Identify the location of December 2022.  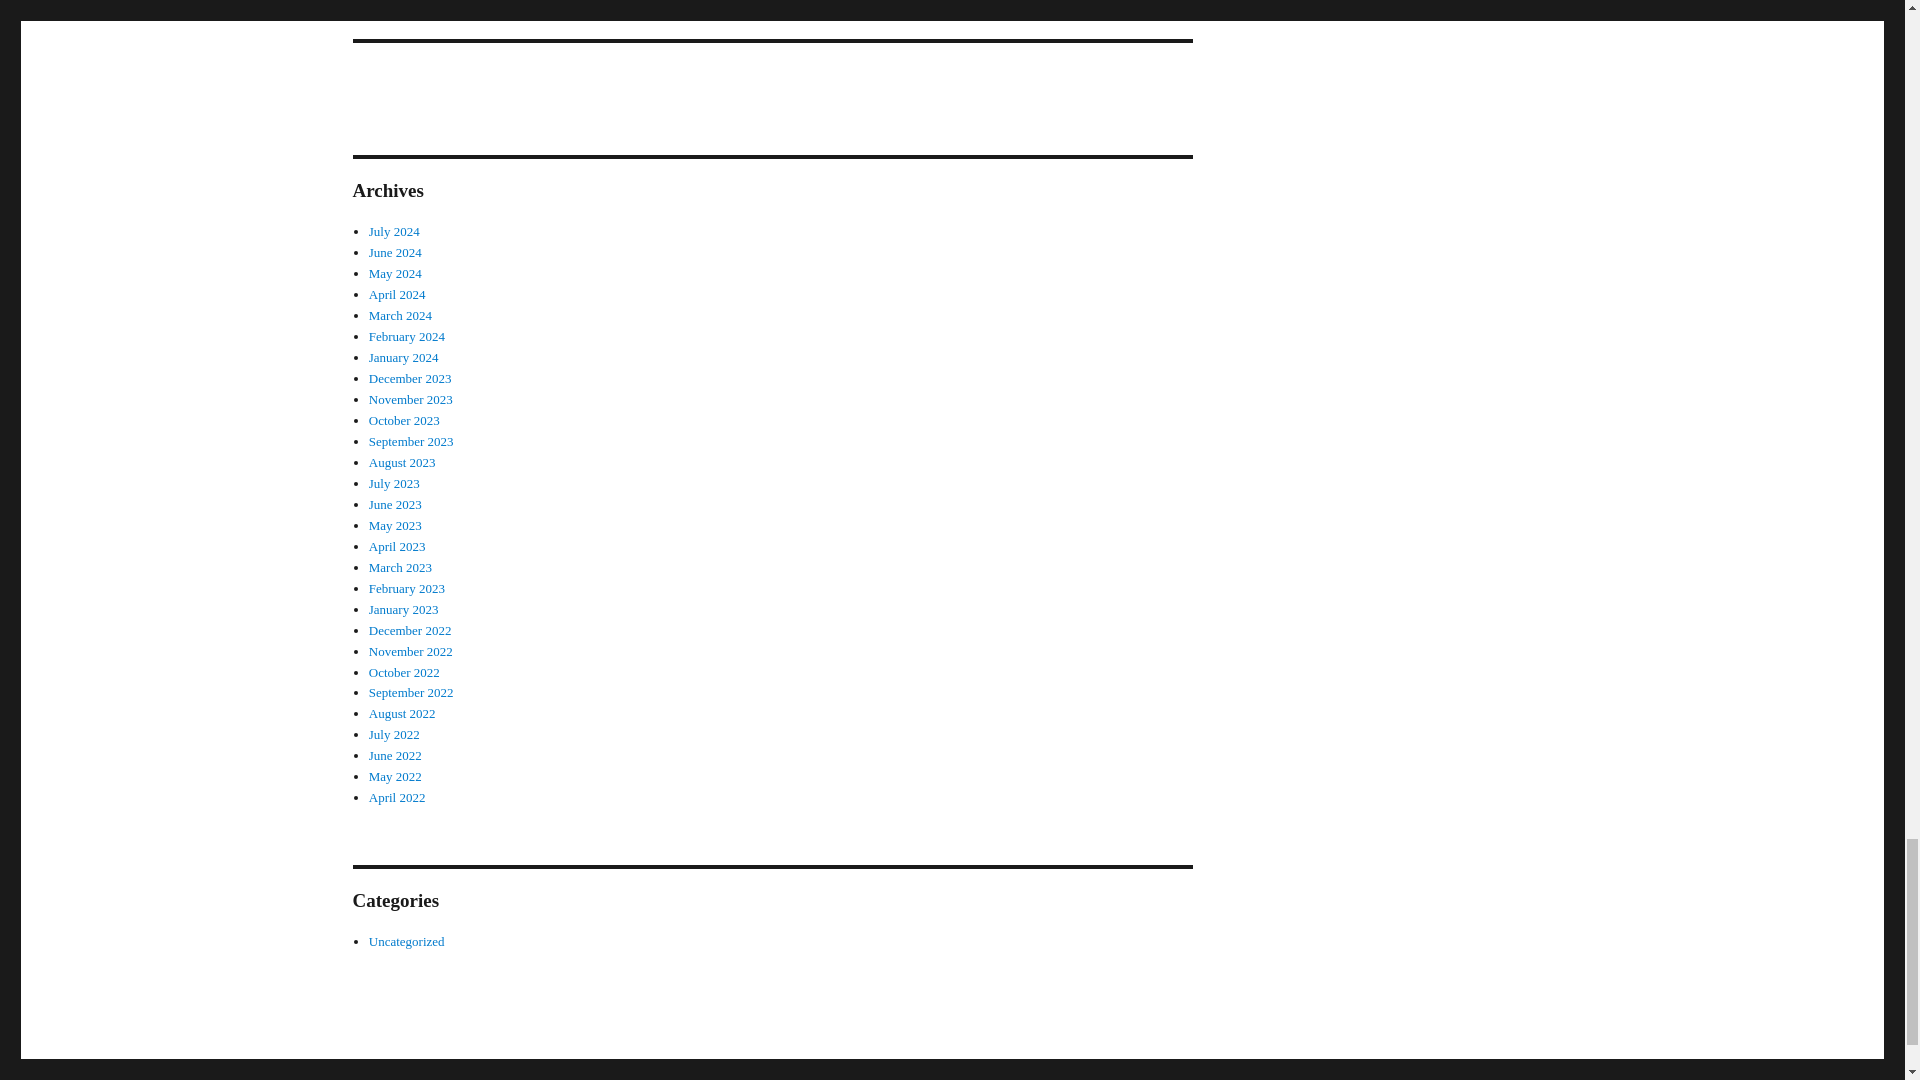
(410, 630).